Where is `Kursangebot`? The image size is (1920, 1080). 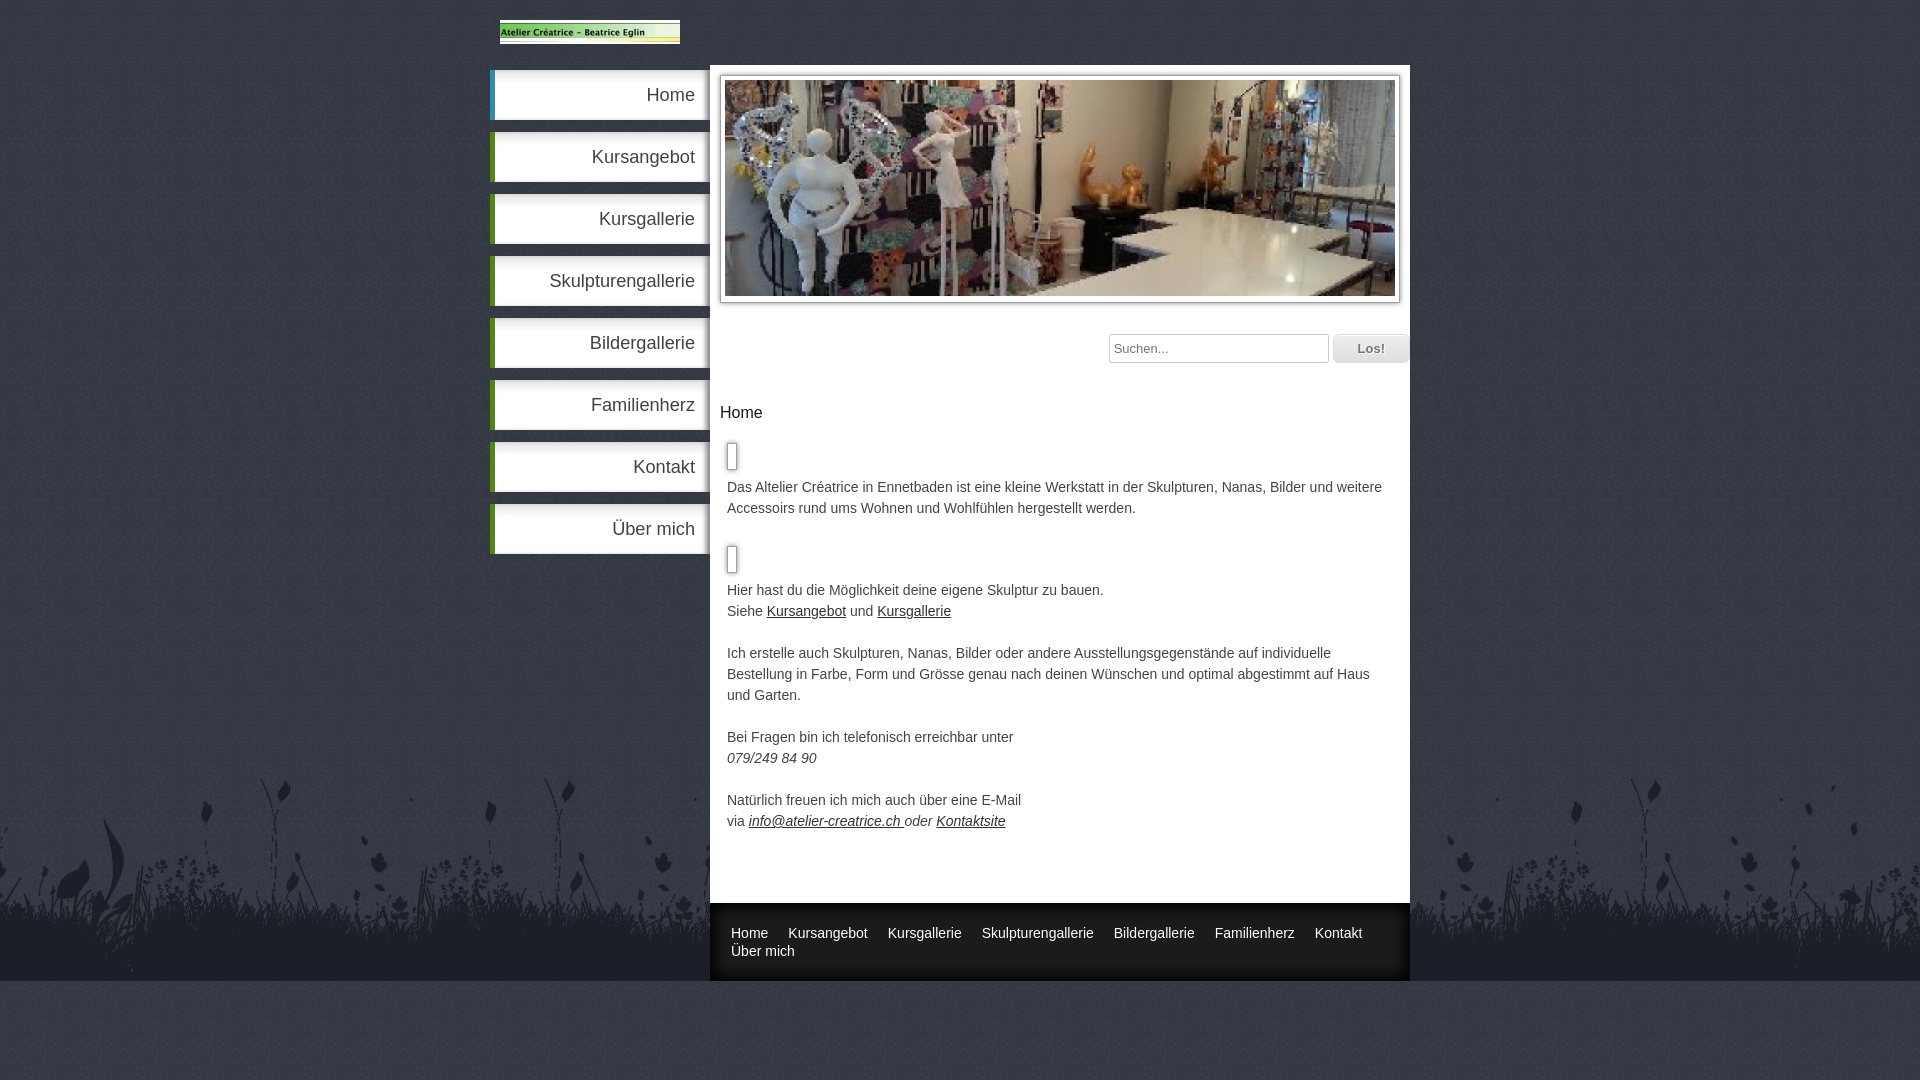
Kursangebot is located at coordinates (600, 157).